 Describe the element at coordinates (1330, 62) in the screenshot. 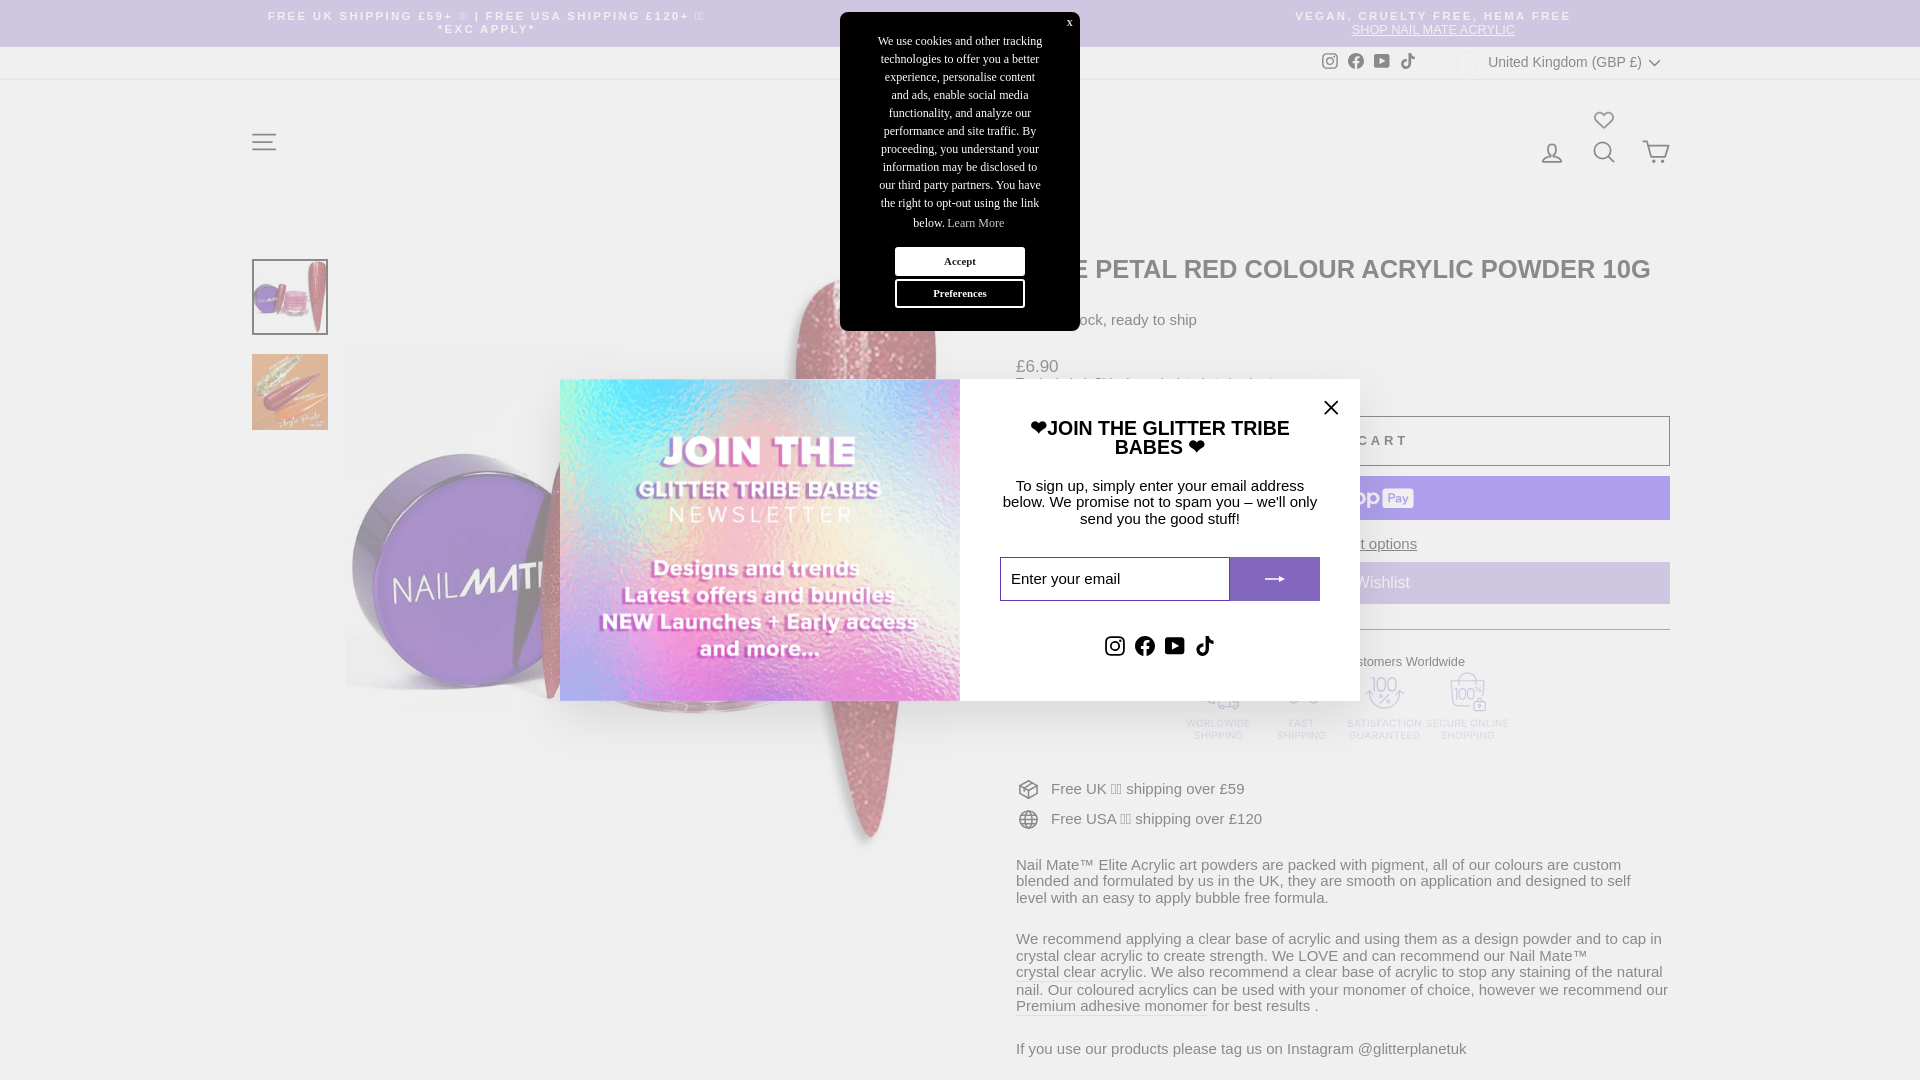

I see `Glitter Planet on Instagram` at that location.